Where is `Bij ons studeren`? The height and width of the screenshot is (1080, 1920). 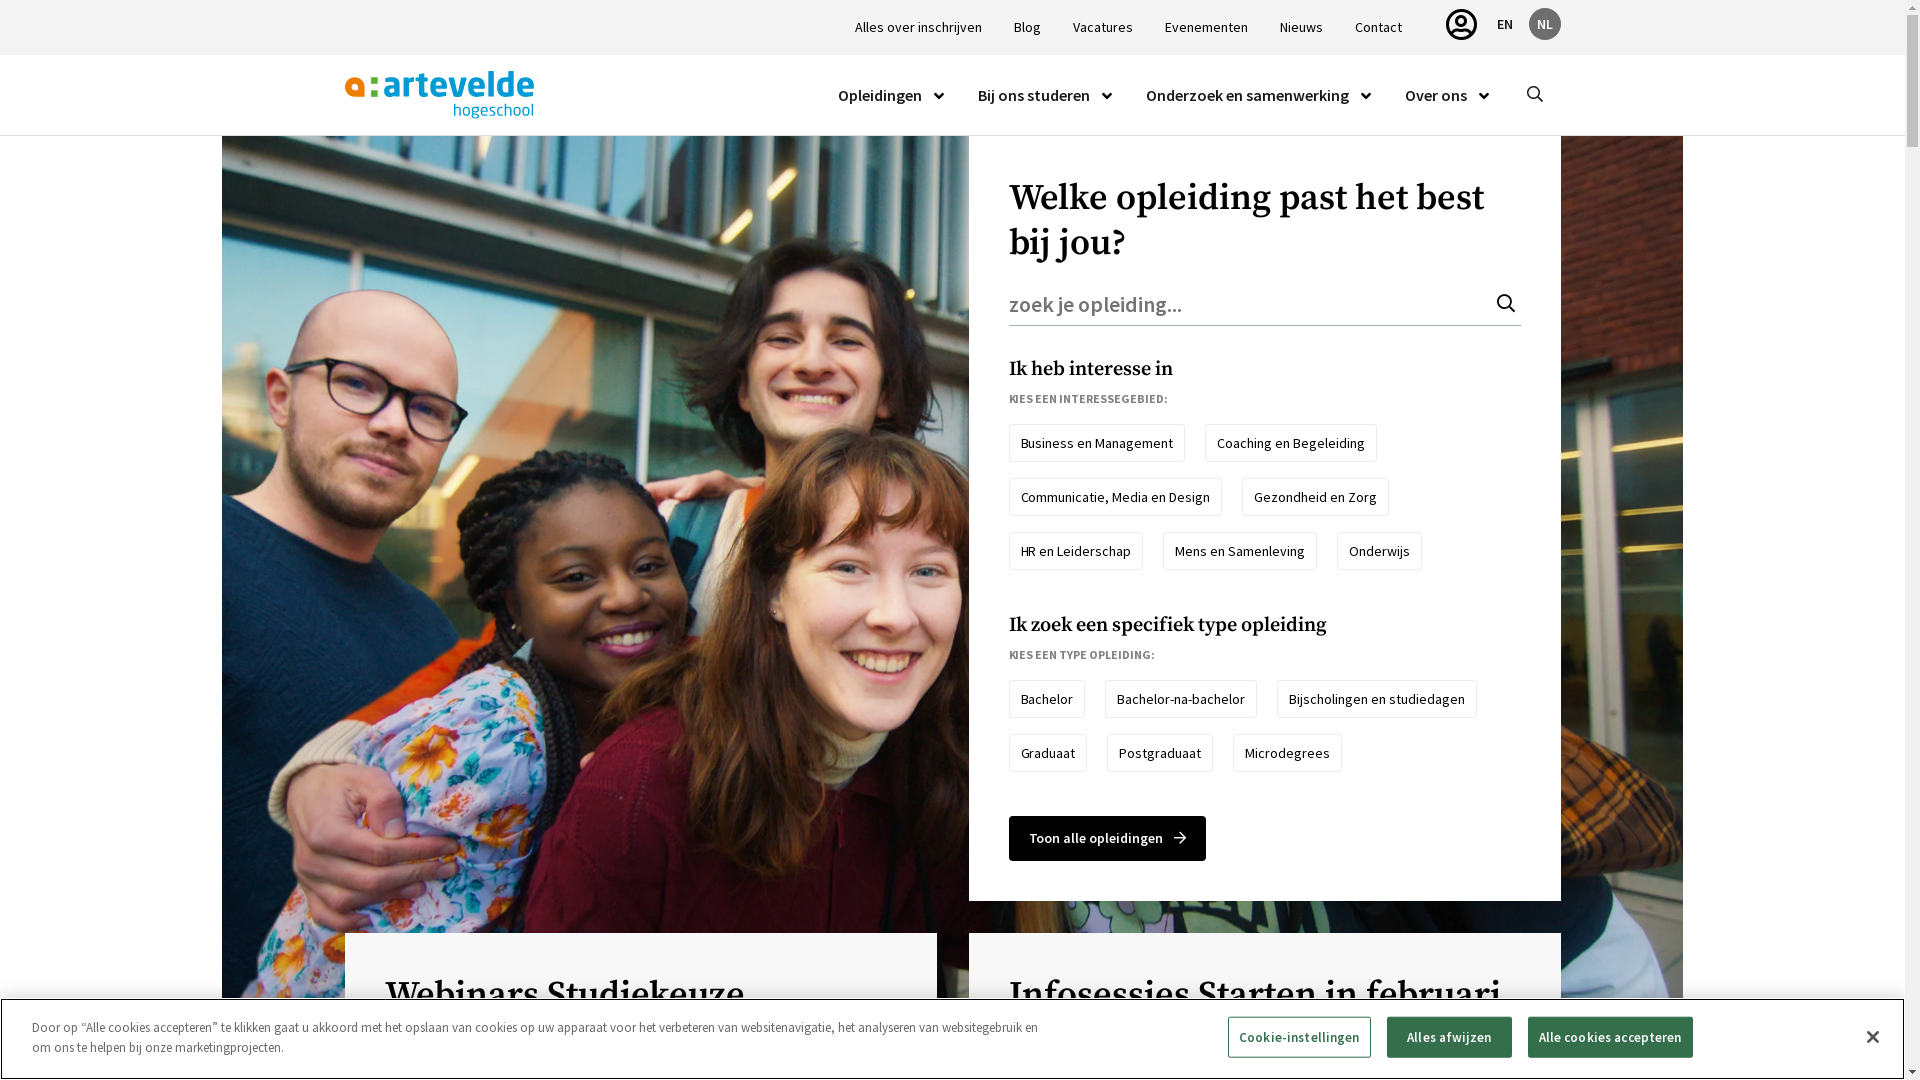
Bij ons studeren is located at coordinates (1034, 95).